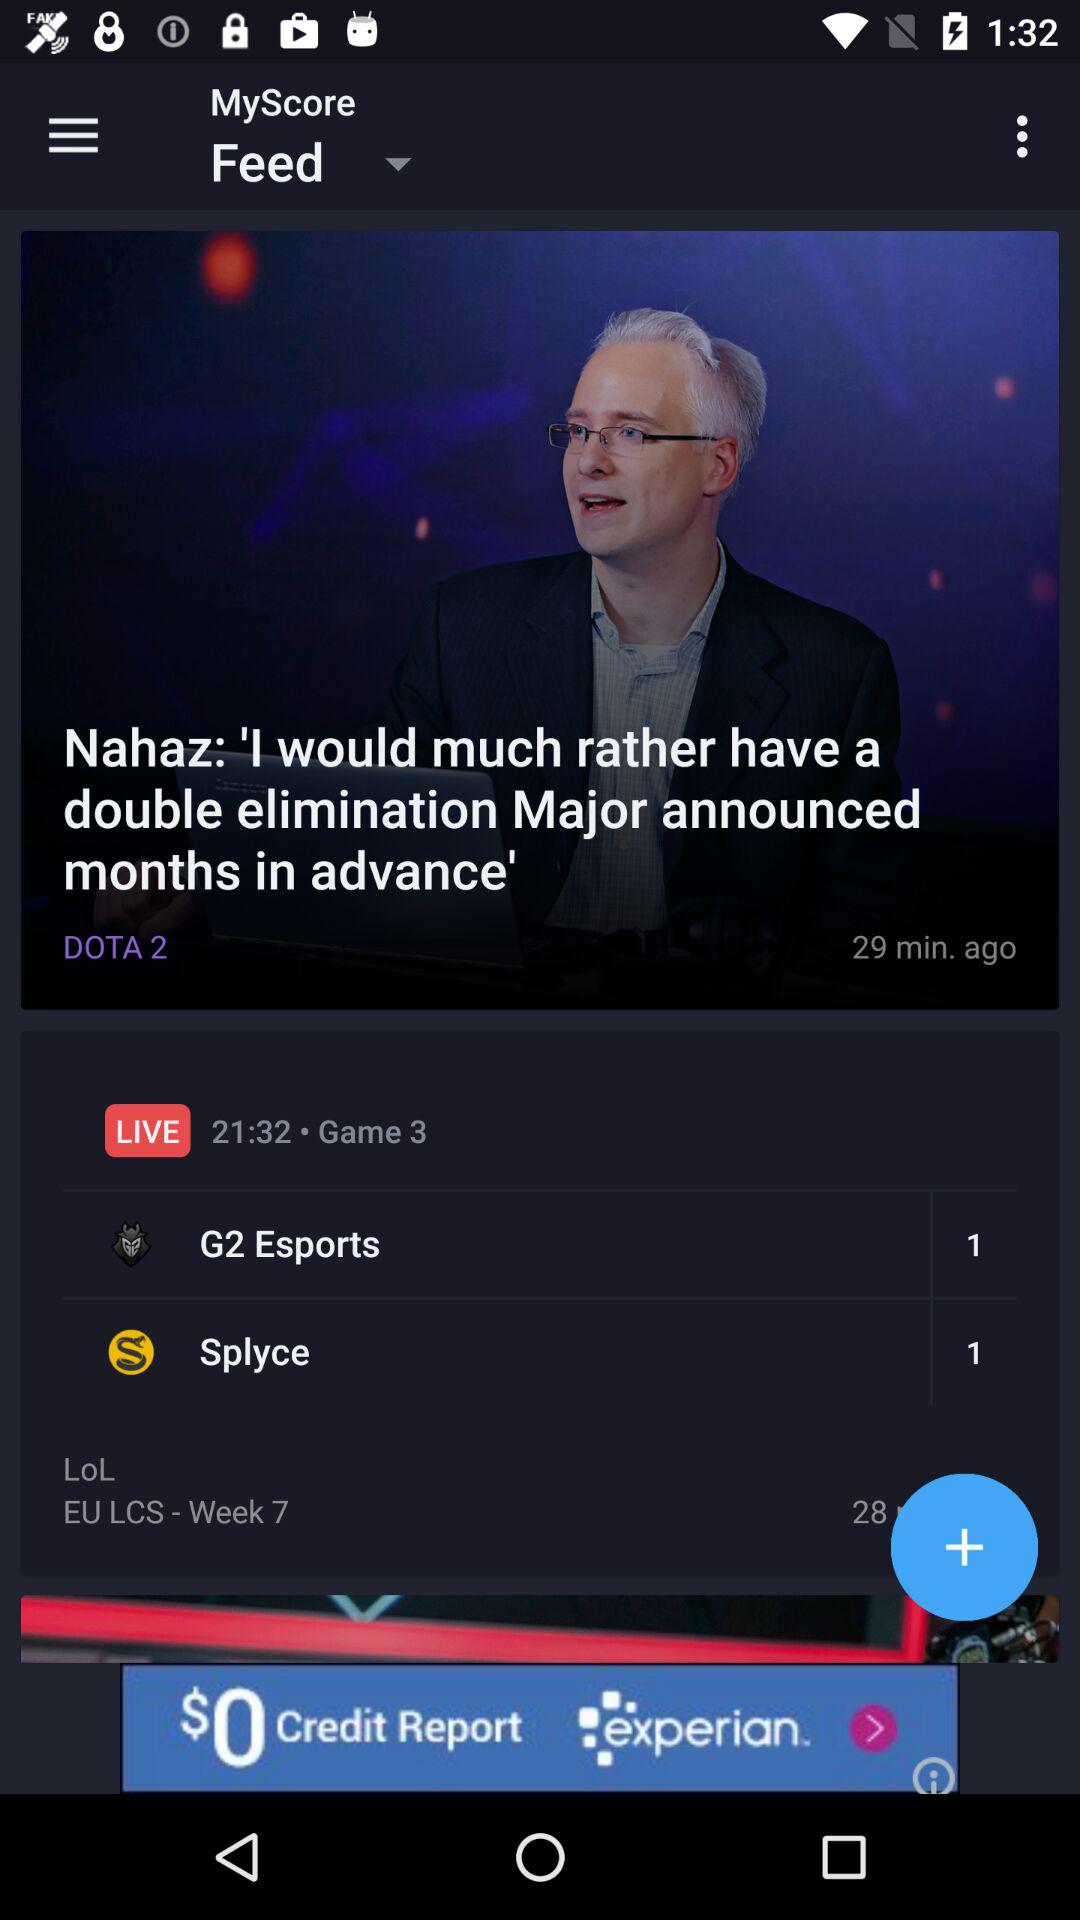 This screenshot has width=1080, height=1920. Describe the element at coordinates (540, 1728) in the screenshot. I see `click on experion advertisement` at that location.